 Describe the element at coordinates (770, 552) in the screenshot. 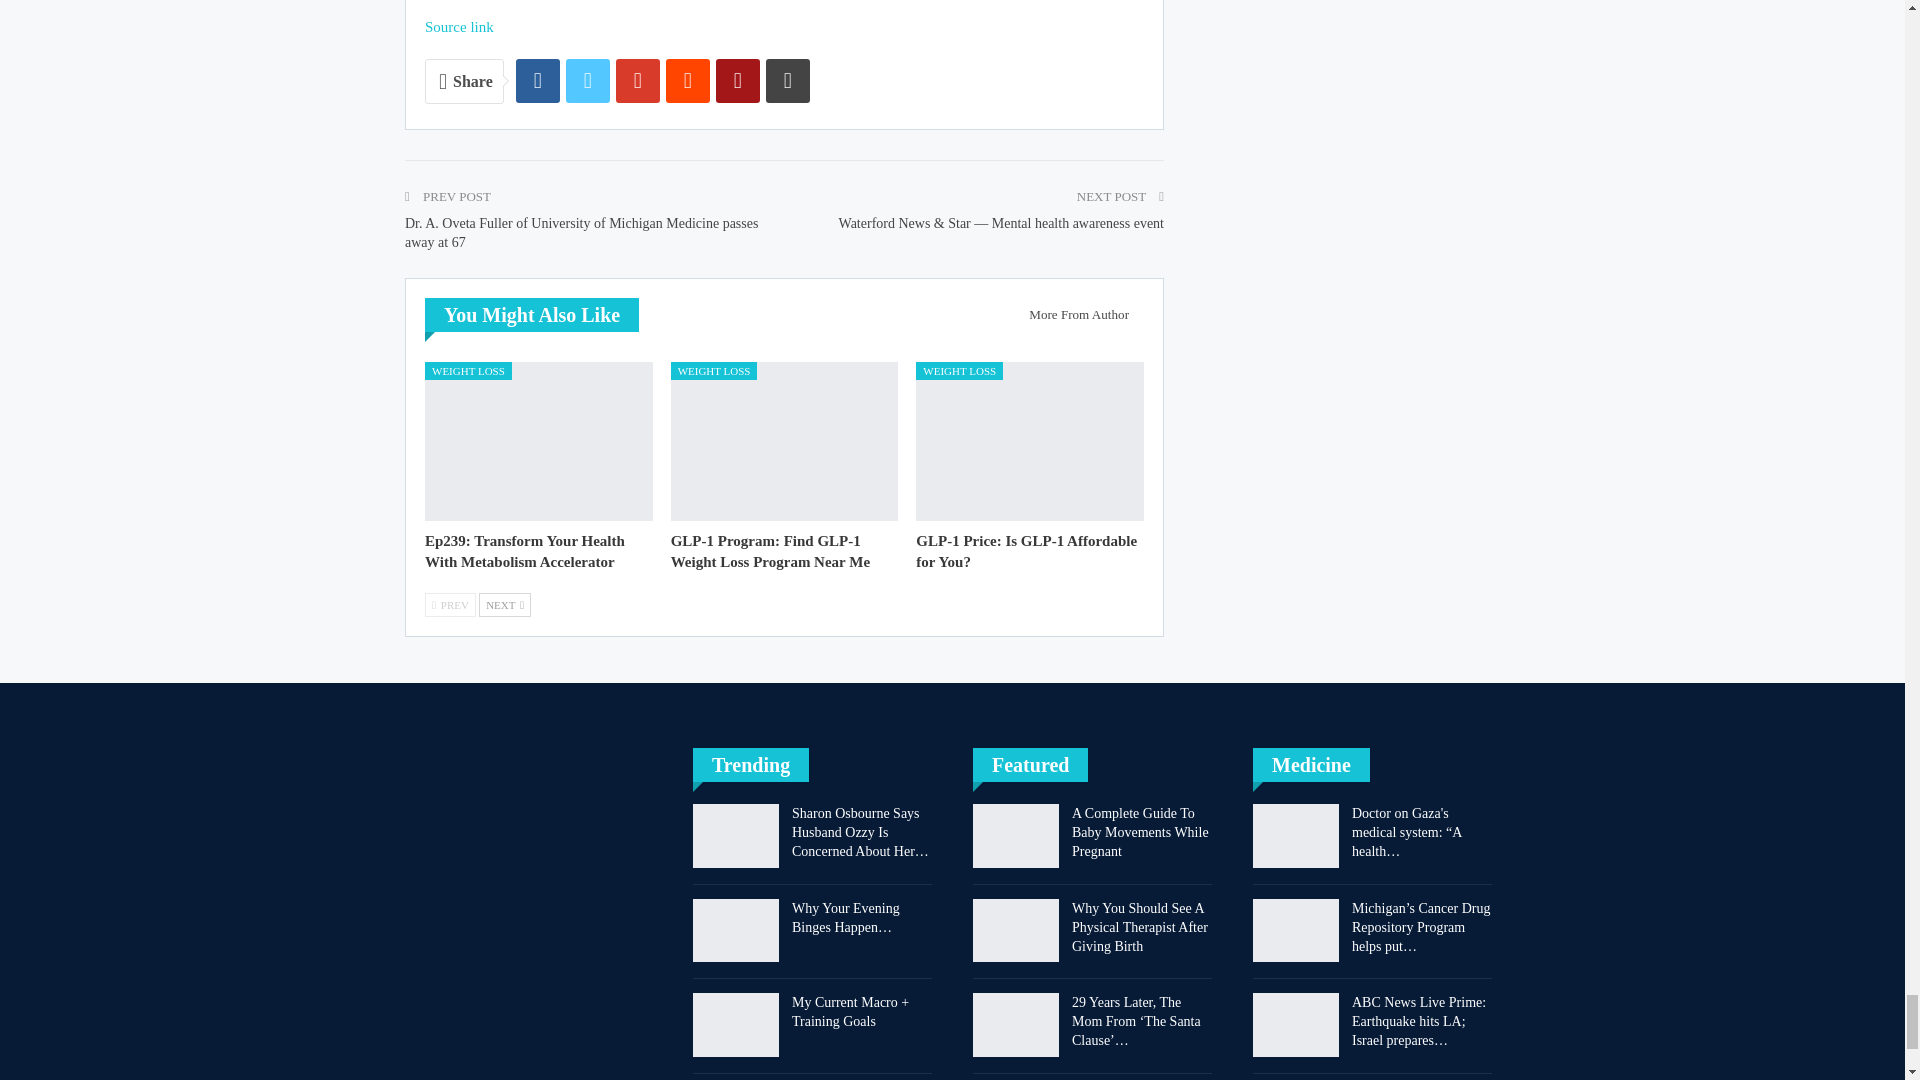

I see `GLP-1 Program: Find GLP-1 Weight Loss Program Near Me` at that location.